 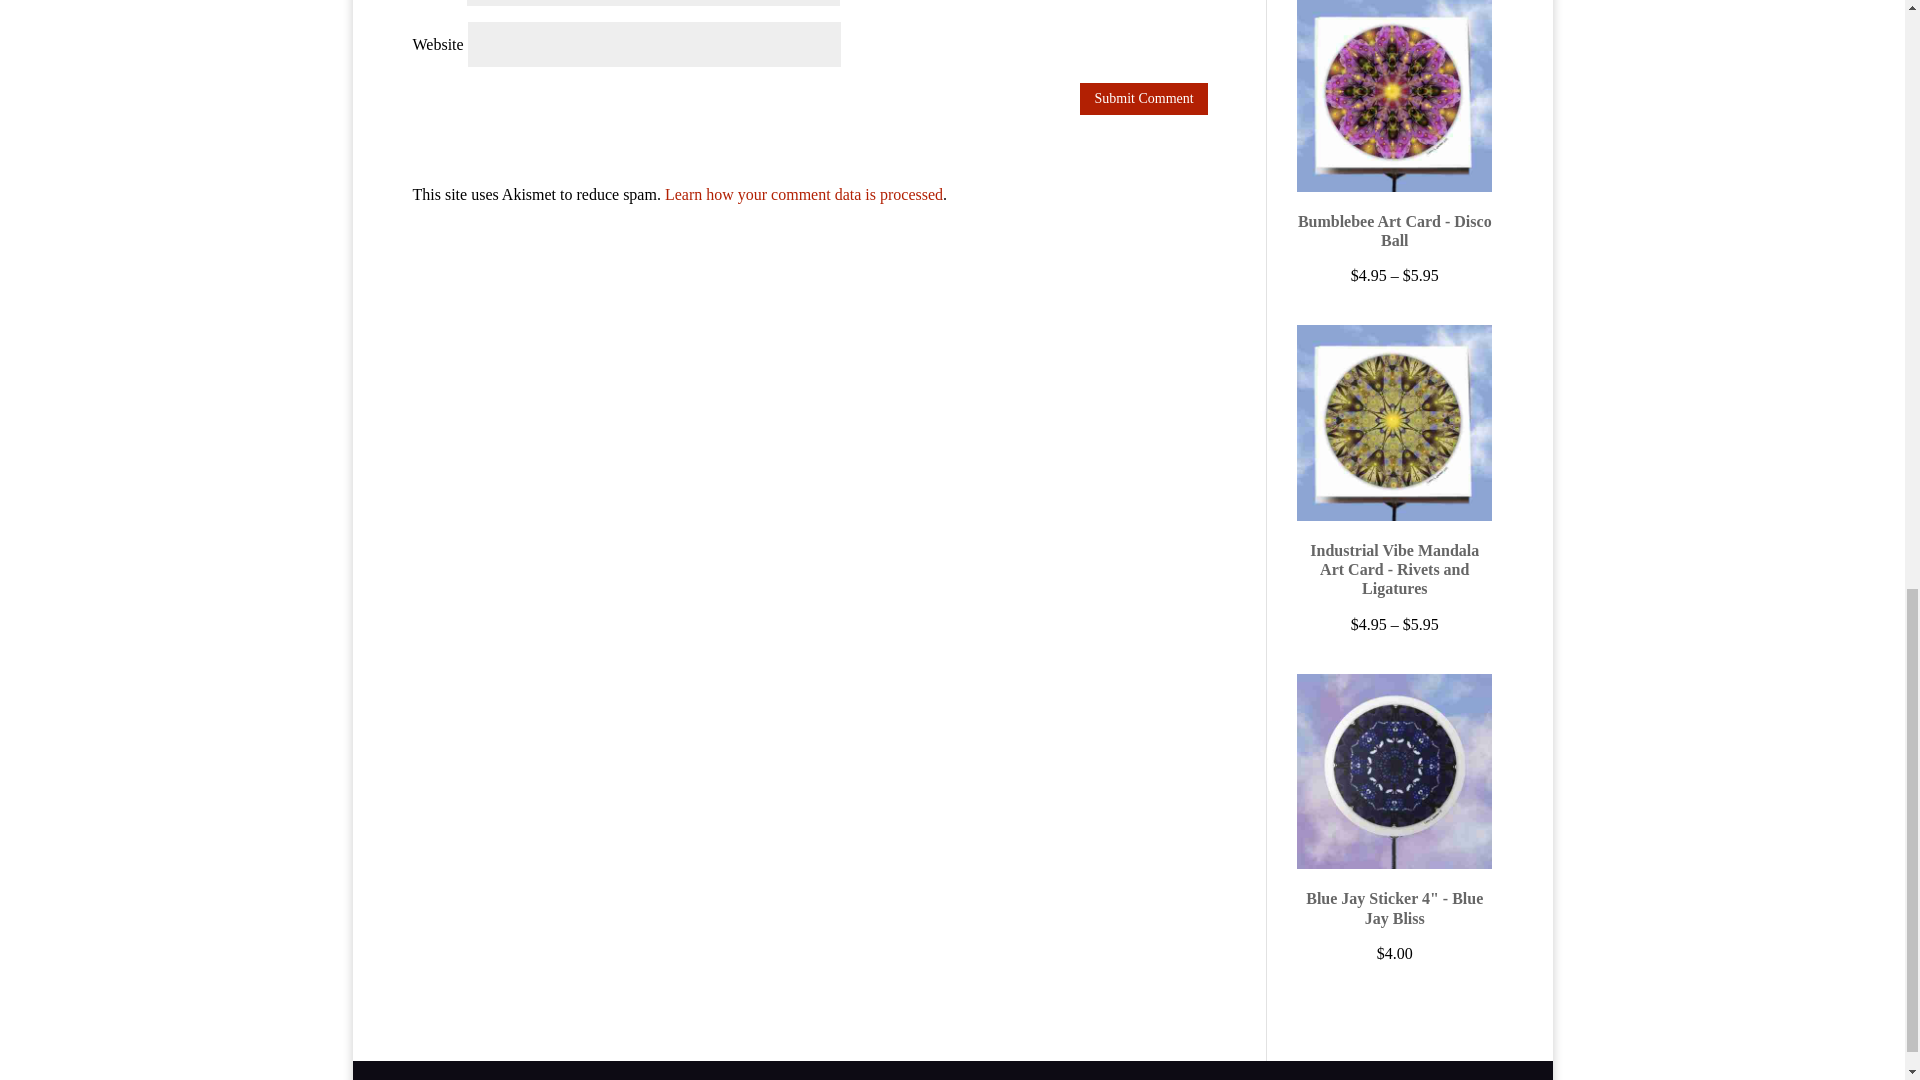 What do you see at coordinates (1143, 98) in the screenshot?
I see `Submit Comment` at bounding box center [1143, 98].